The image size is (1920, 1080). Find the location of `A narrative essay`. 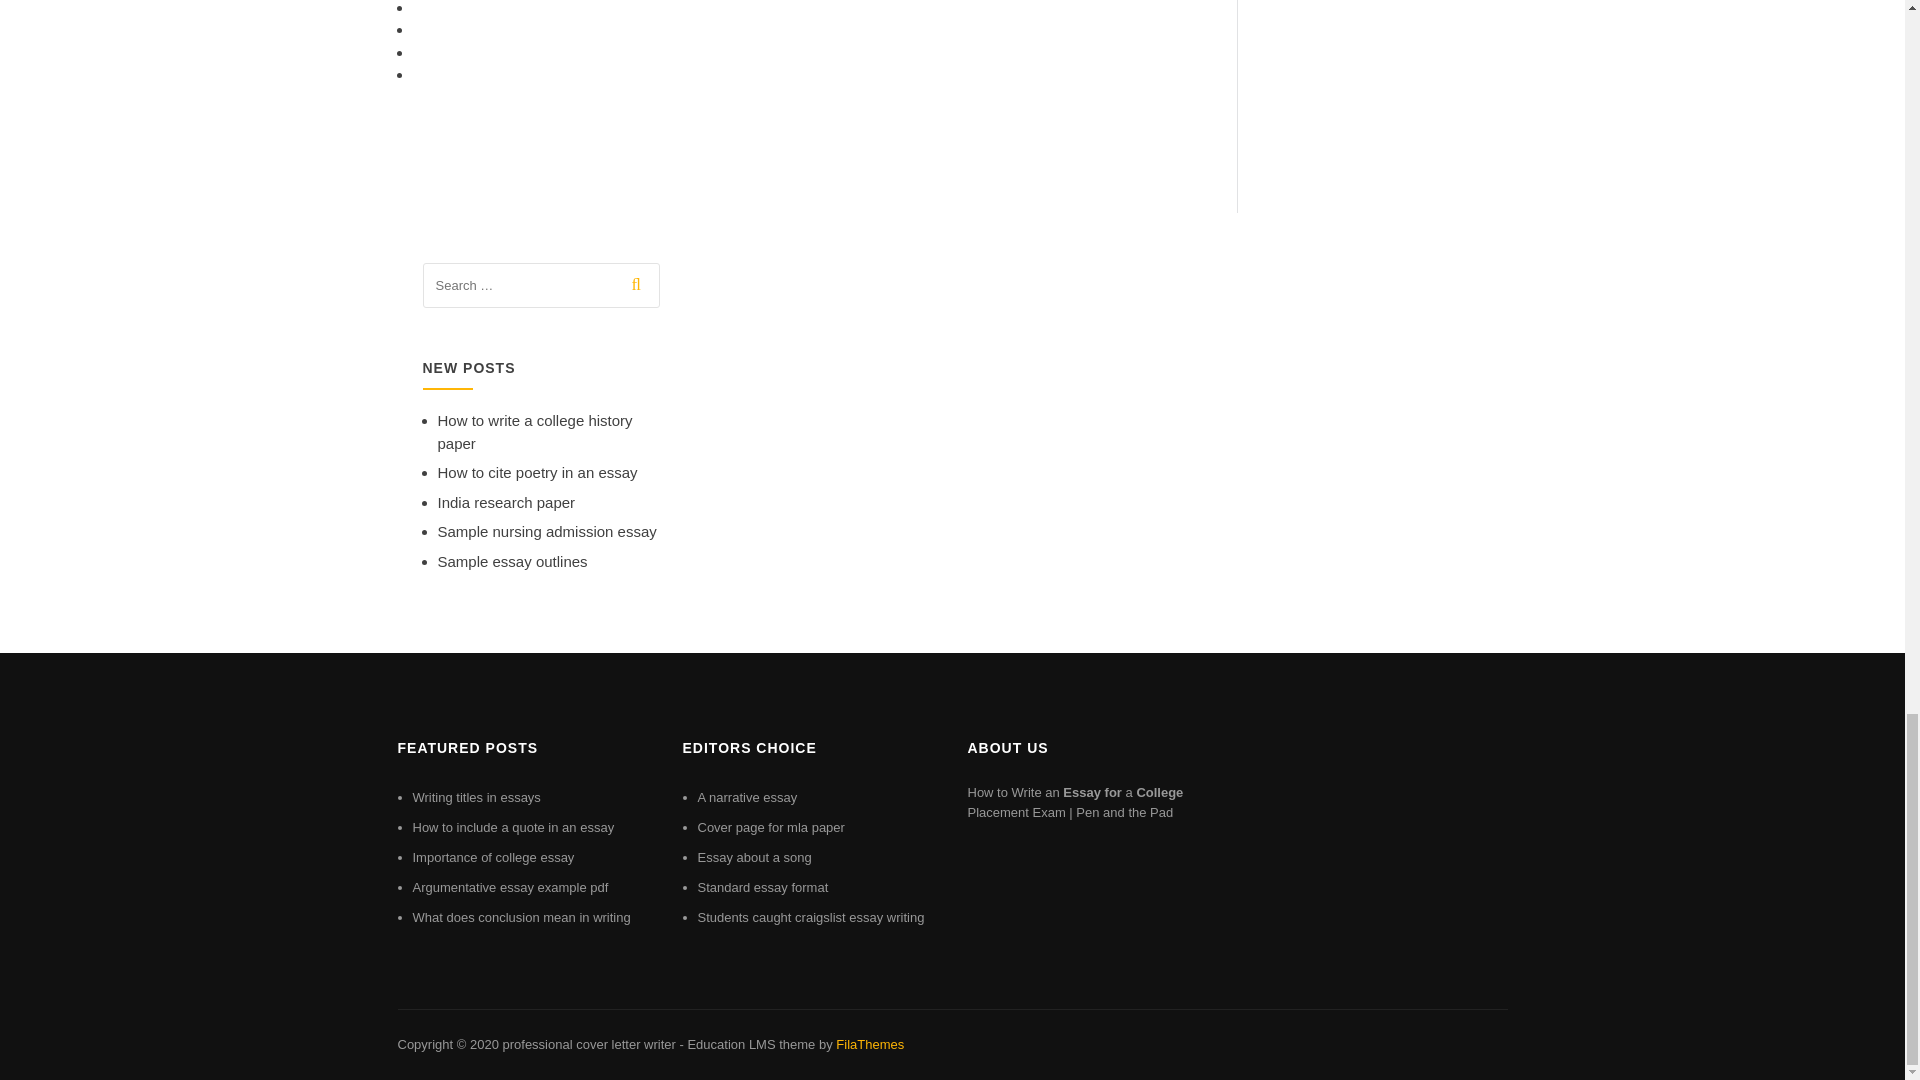

A narrative essay is located at coordinates (748, 796).